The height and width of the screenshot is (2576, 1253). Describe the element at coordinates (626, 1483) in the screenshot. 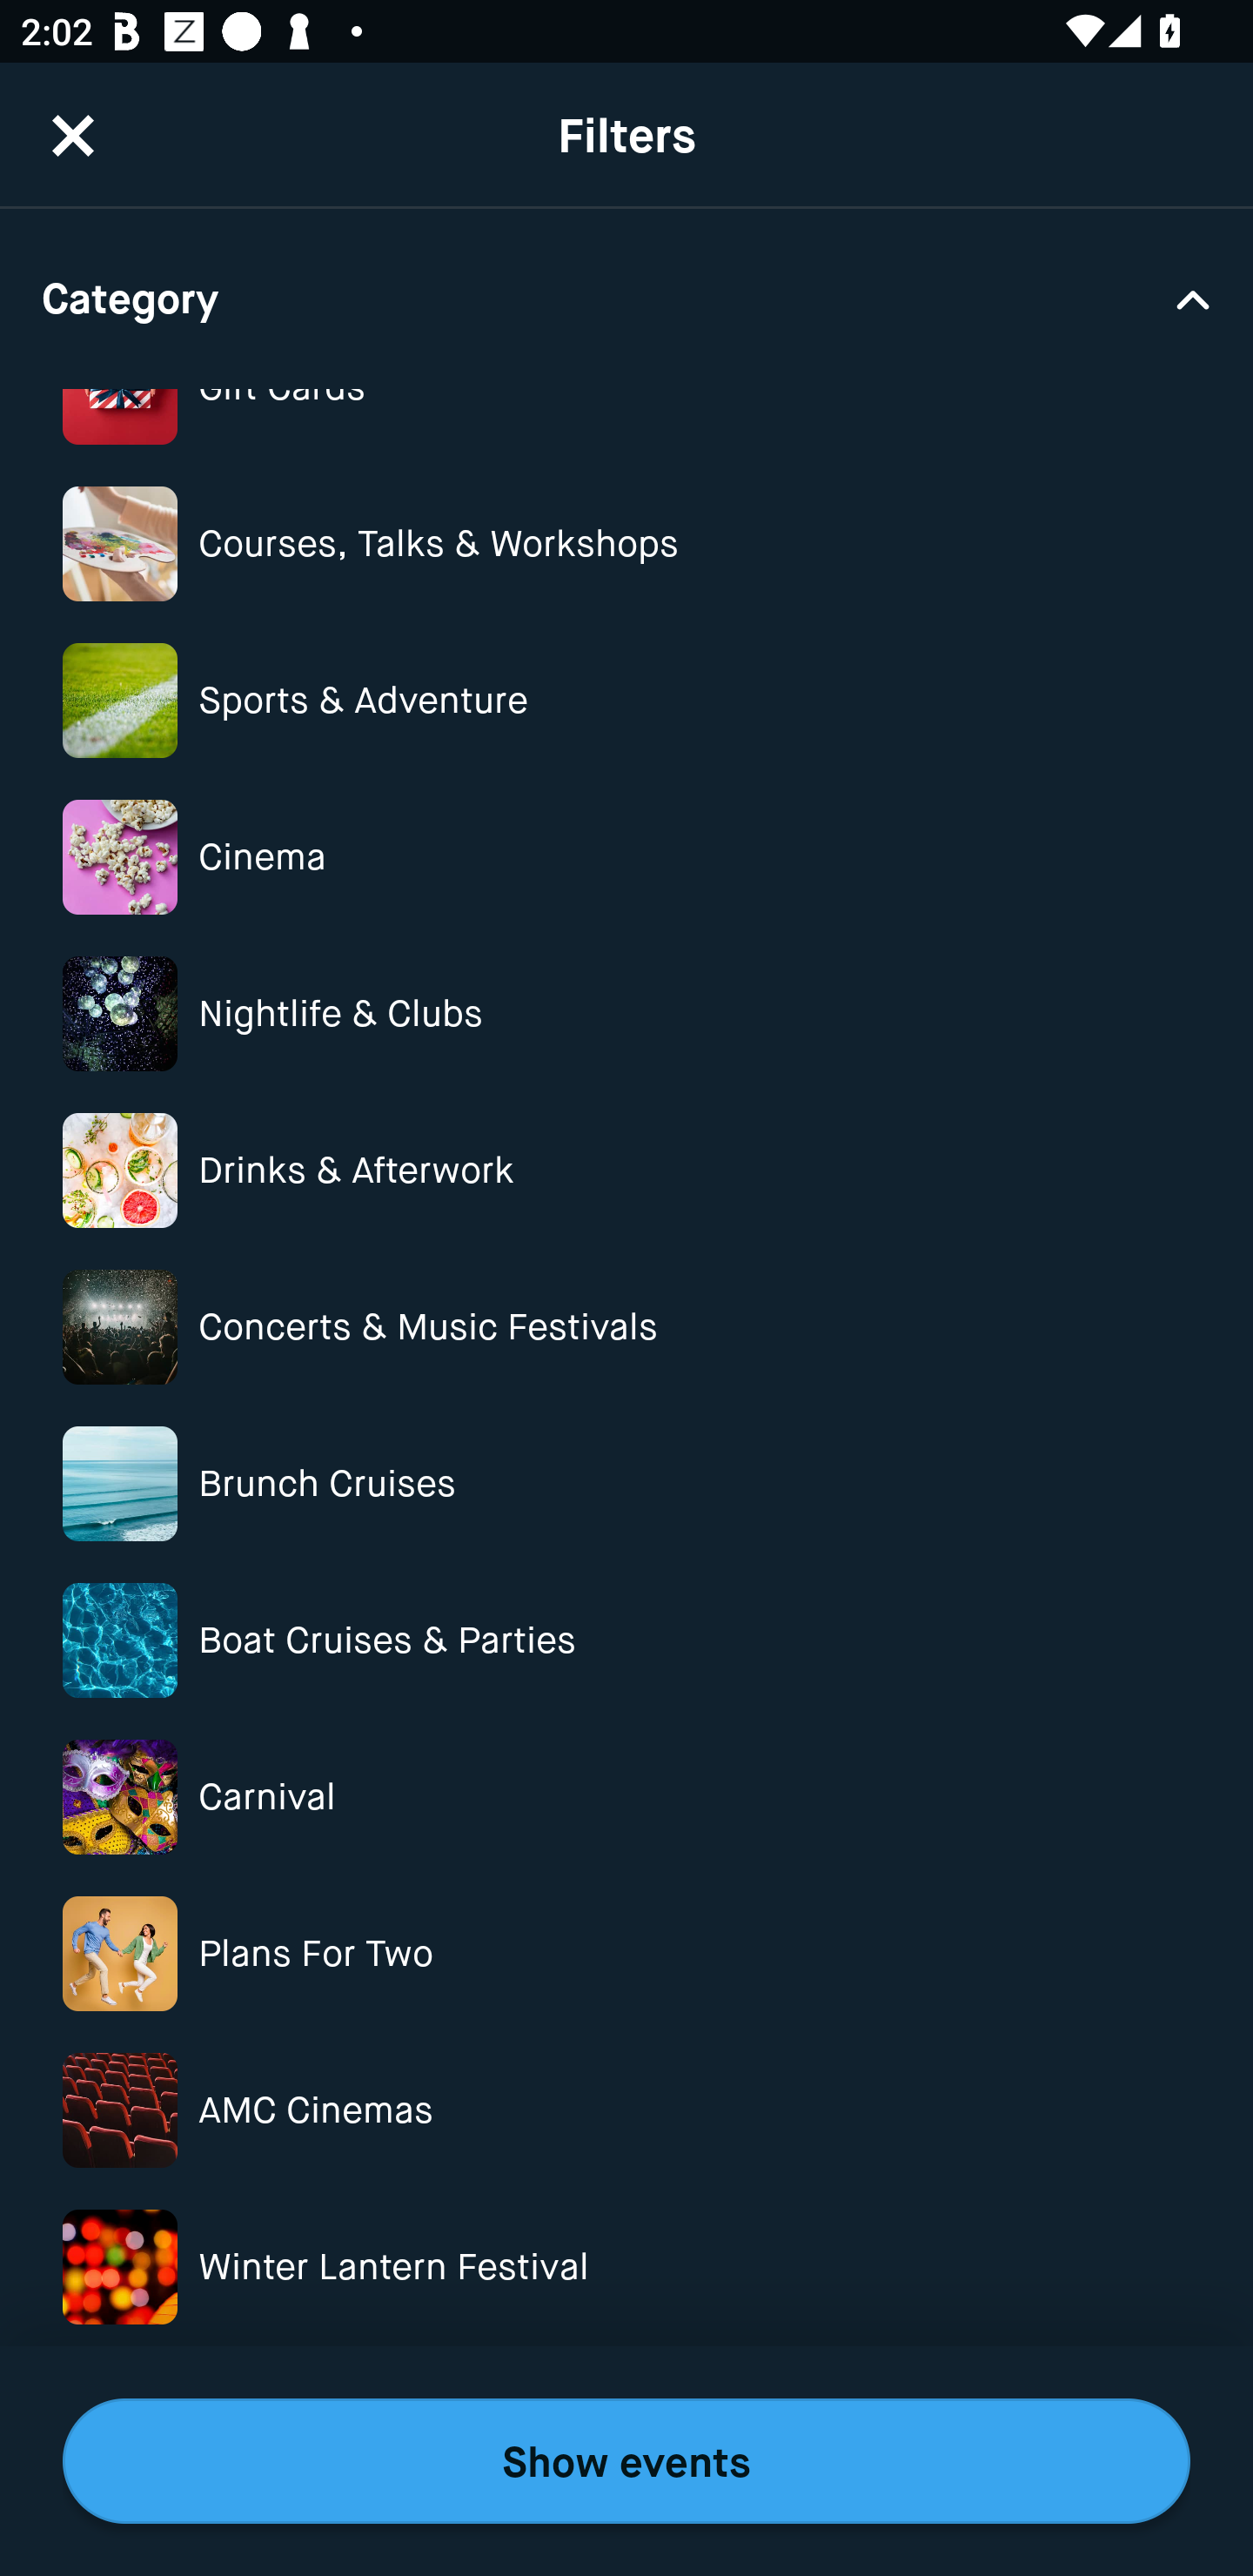

I see `Category Image Brunch Cruises` at that location.